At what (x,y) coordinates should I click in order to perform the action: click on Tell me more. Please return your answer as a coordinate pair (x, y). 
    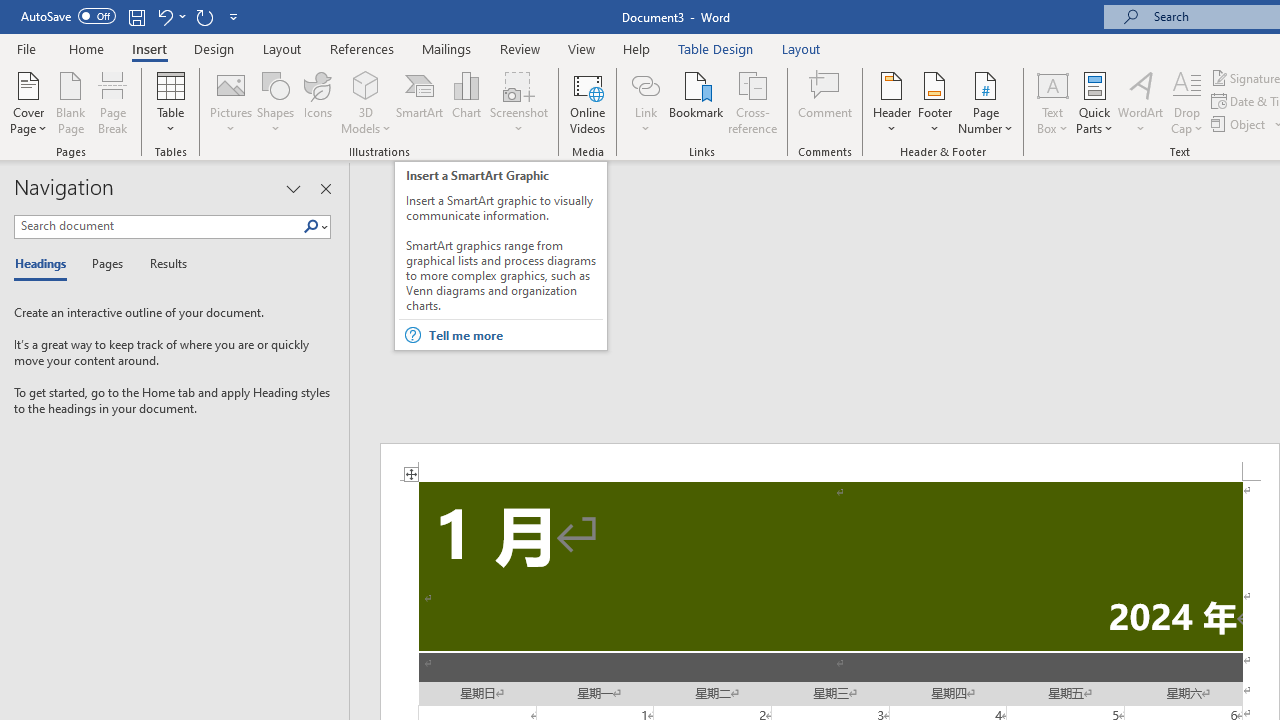
    Looking at the image, I should click on (514, 335).